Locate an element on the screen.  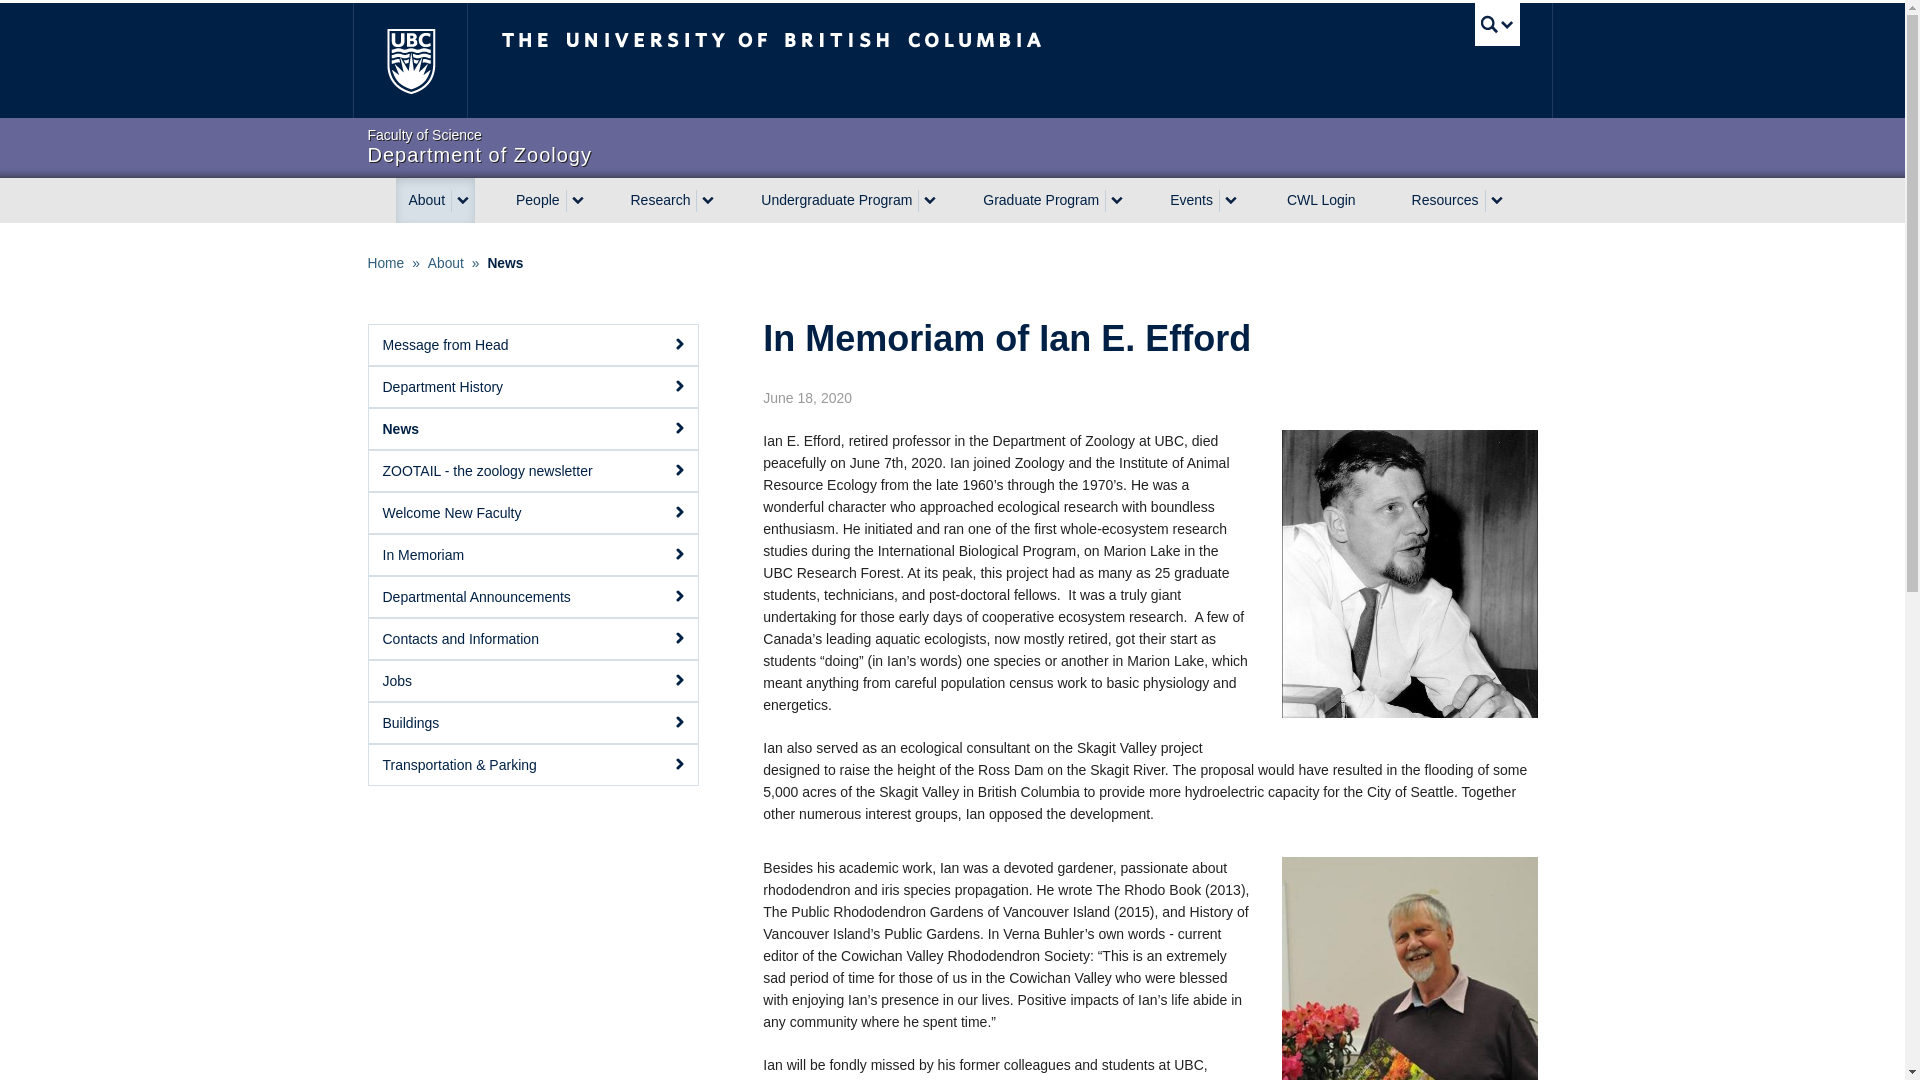
About is located at coordinates (534, 200).